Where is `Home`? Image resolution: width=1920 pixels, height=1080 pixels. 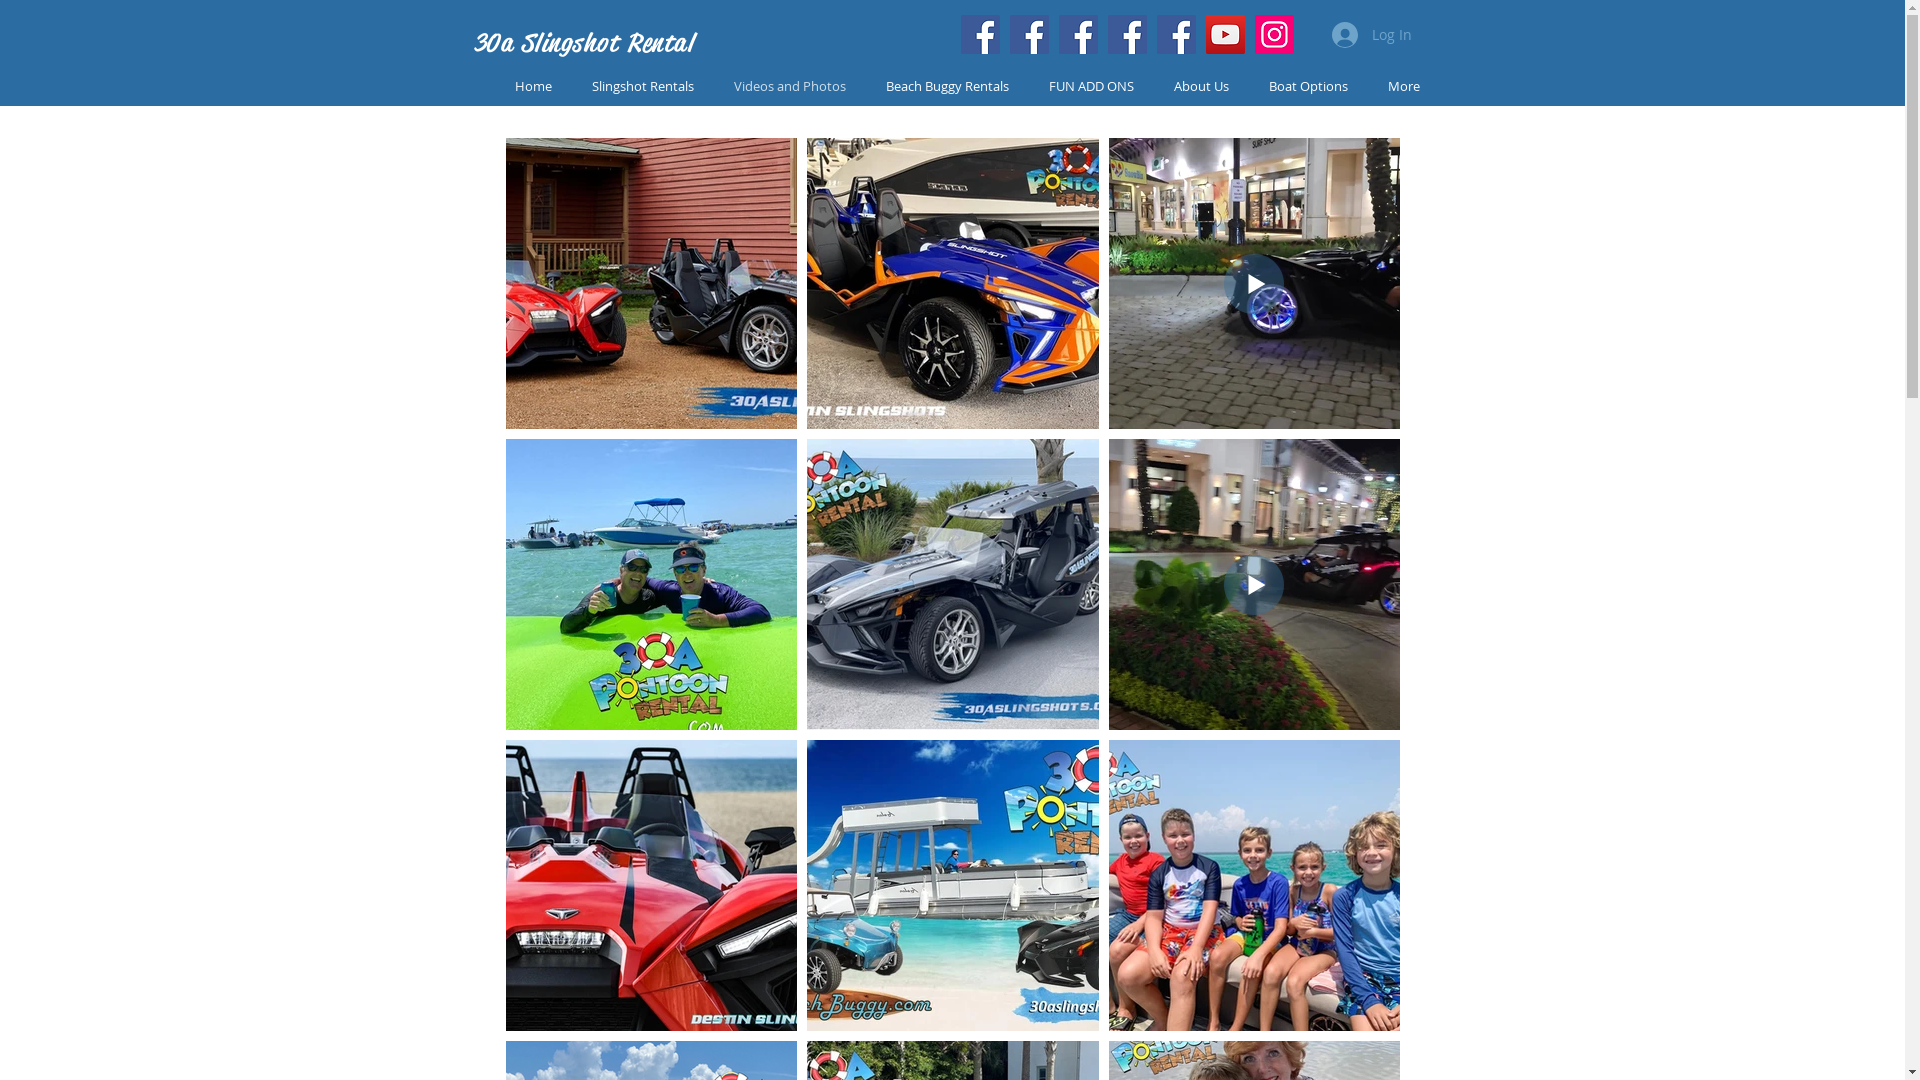 Home is located at coordinates (532, 86).